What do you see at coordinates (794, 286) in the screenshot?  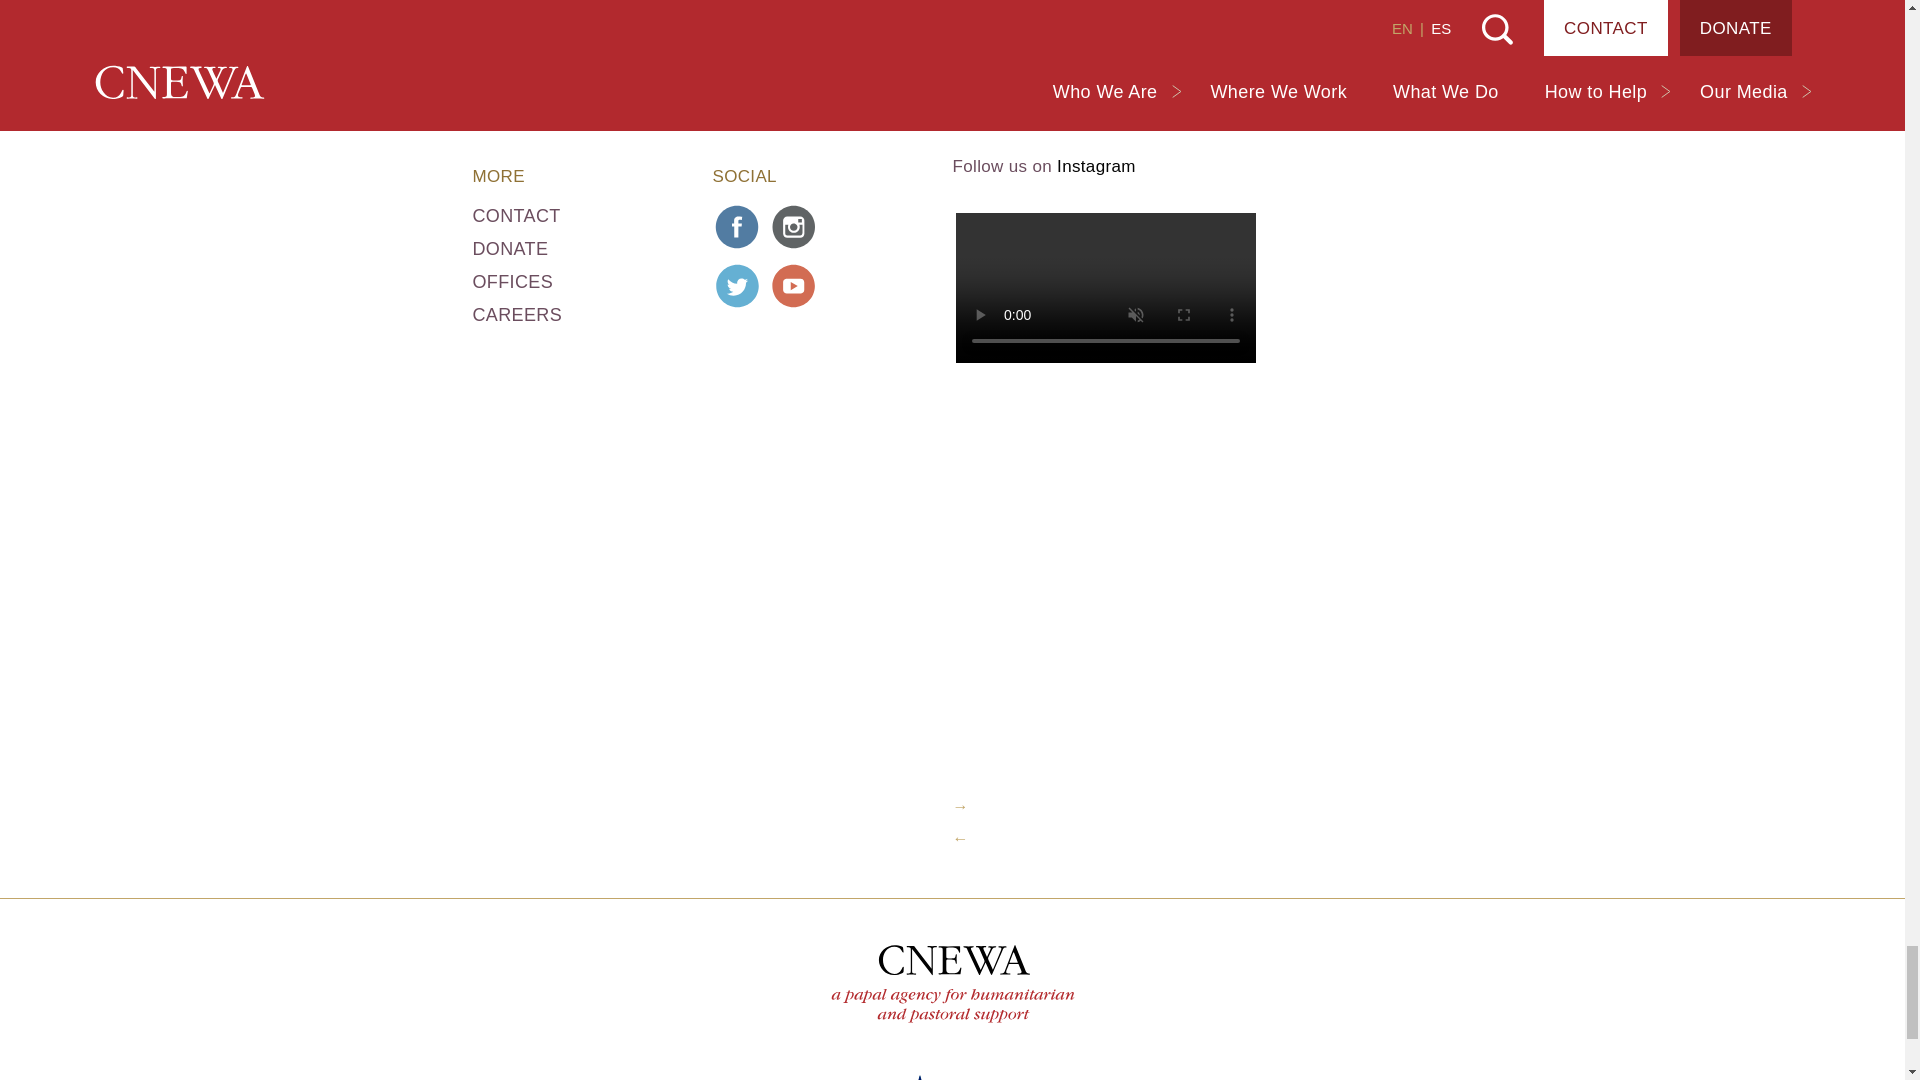 I see `Visit CNEWA on YouTube` at bounding box center [794, 286].